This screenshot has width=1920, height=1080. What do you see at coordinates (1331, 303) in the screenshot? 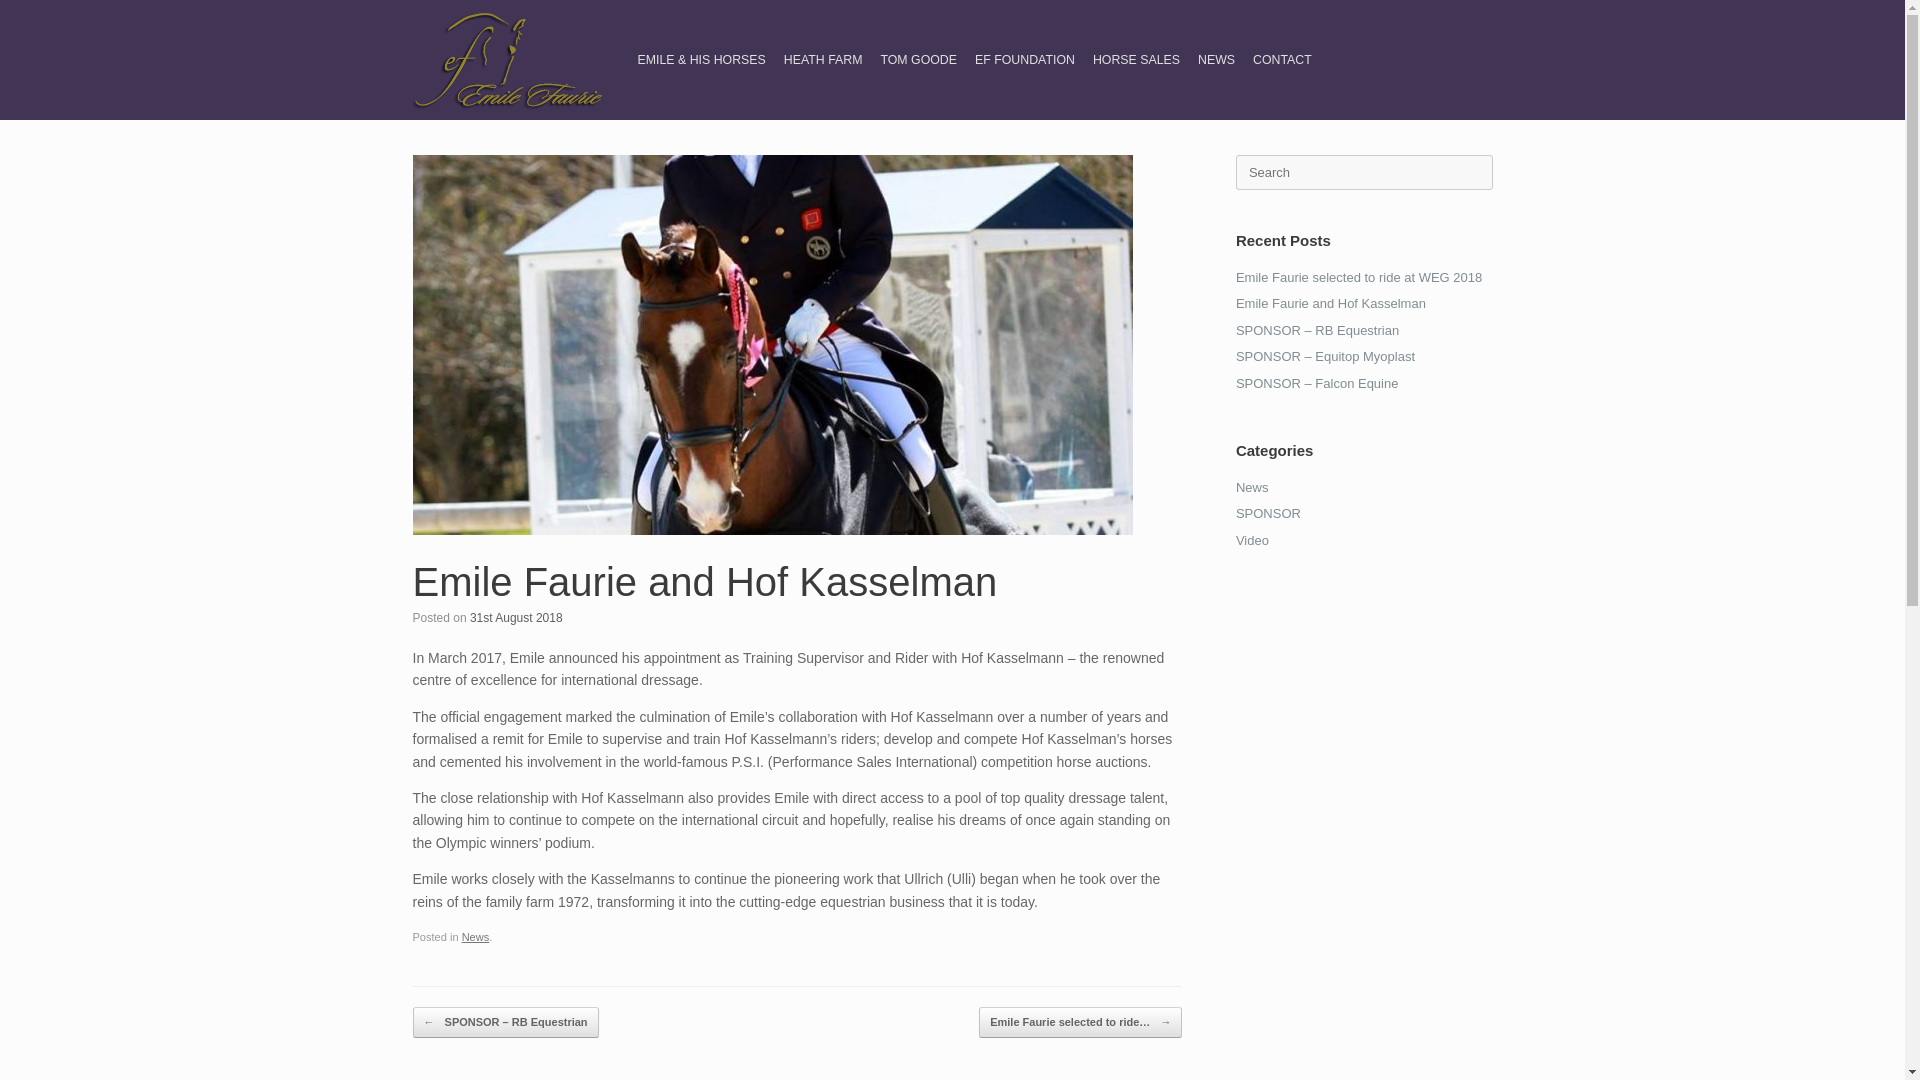
I see `Emile Faurie and Hof Kasselman` at bounding box center [1331, 303].